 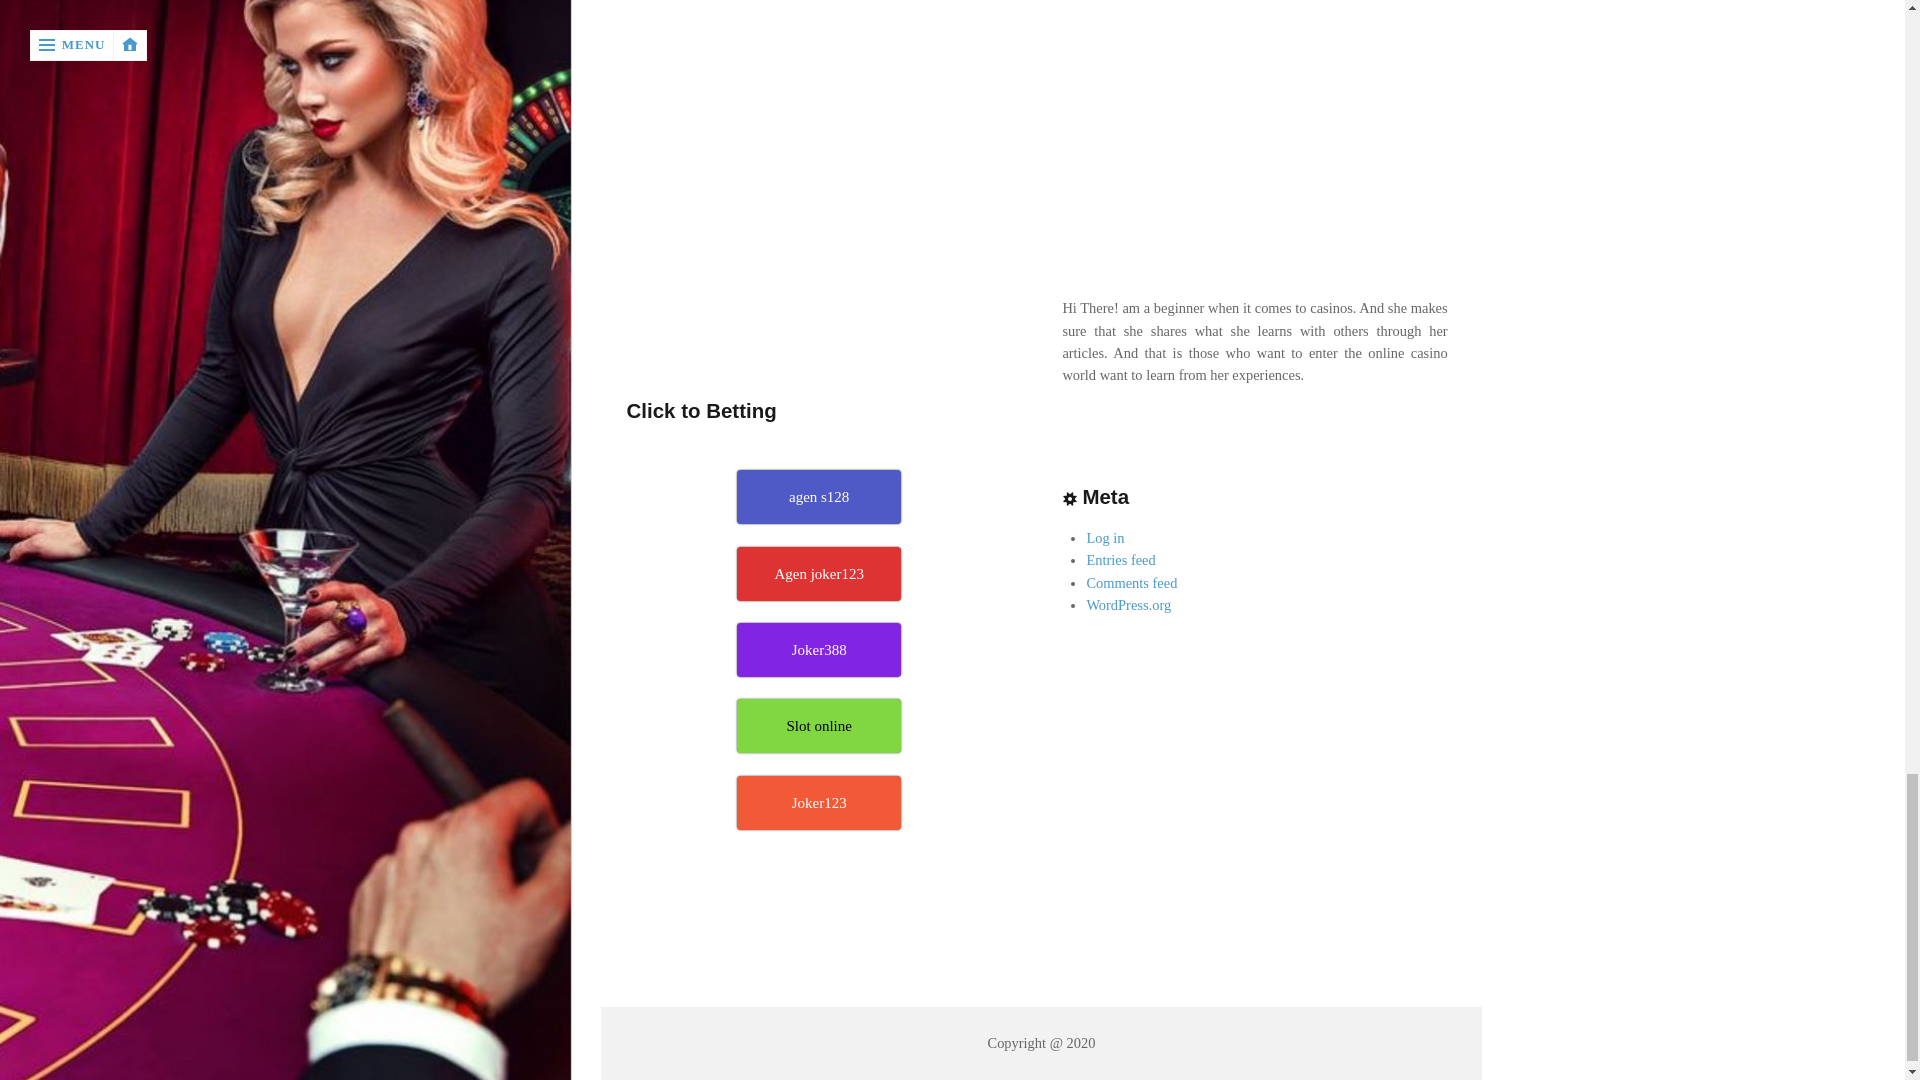 I want to click on agen s128, so click(x=818, y=496).